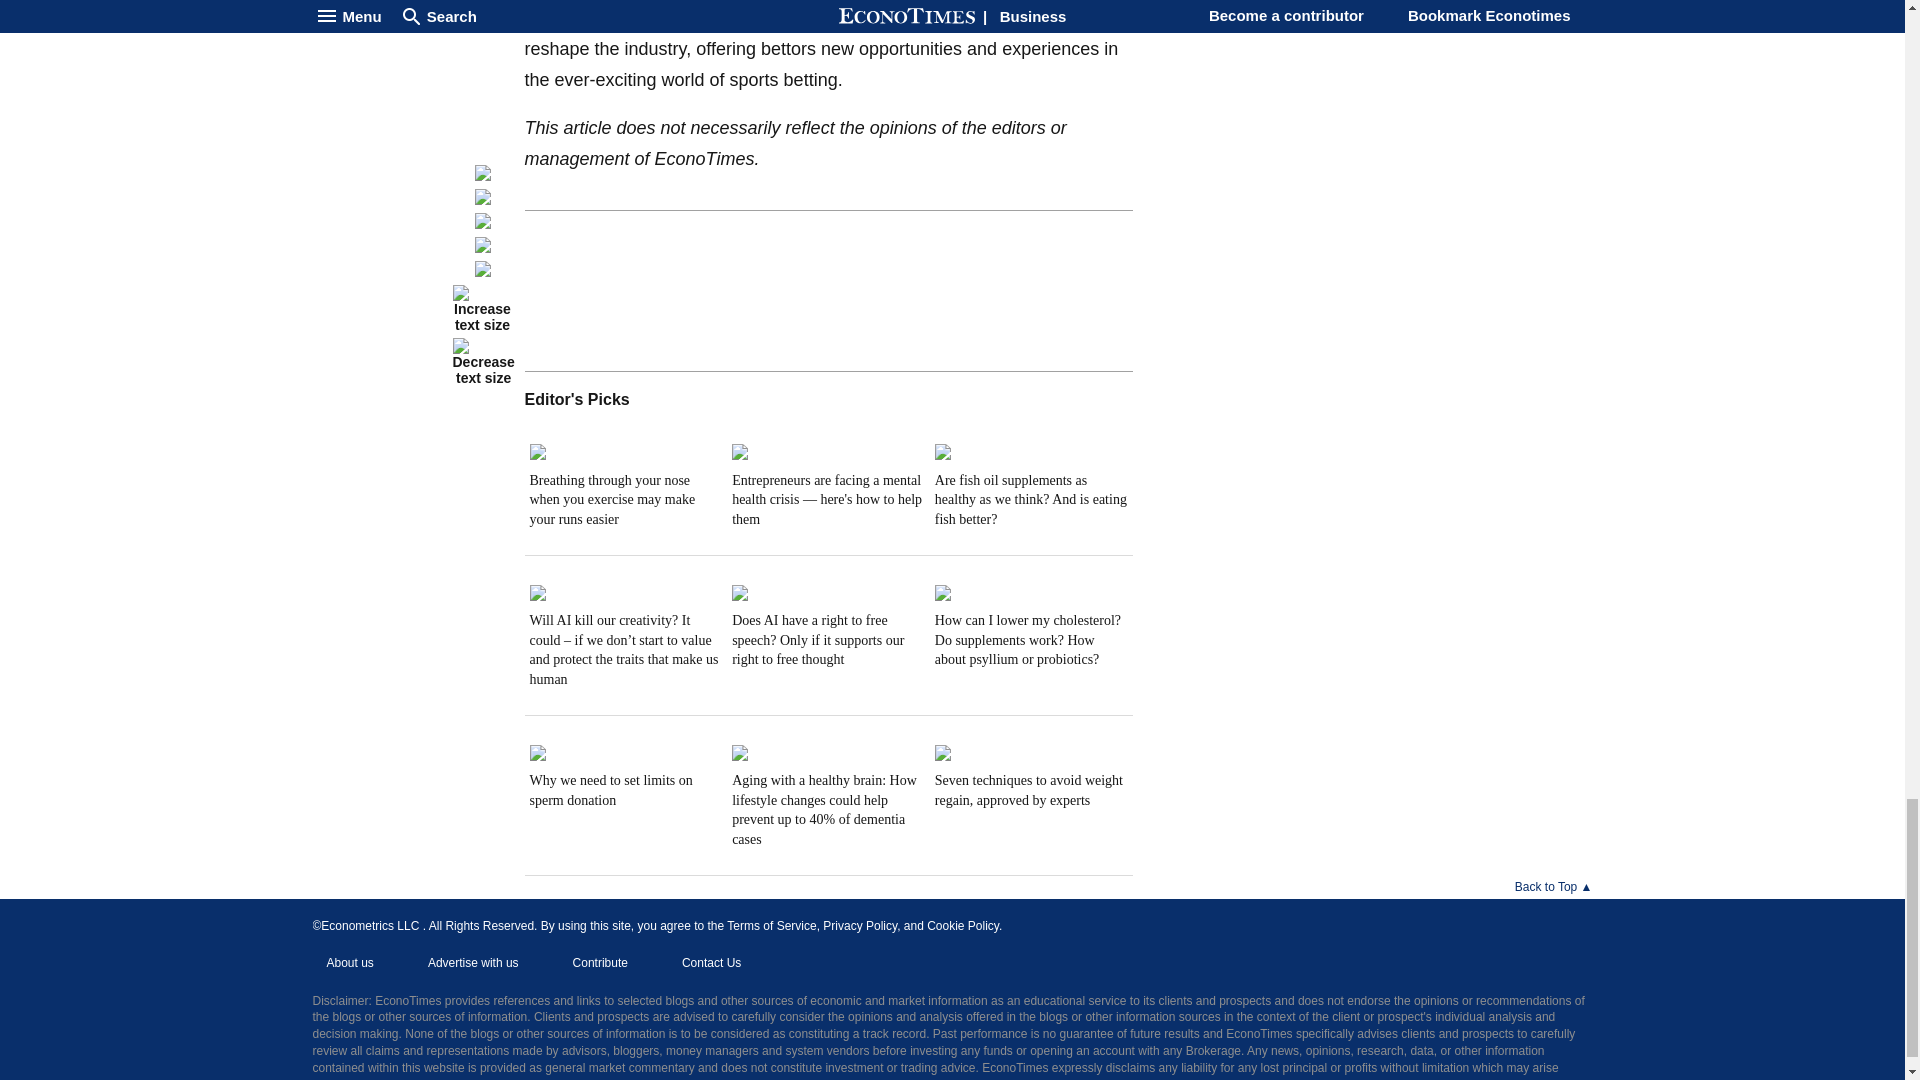 This screenshot has width=1920, height=1080. What do you see at coordinates (828, 285) in the screenshot?
I see `FastComments` at bounding box center [828, 285].